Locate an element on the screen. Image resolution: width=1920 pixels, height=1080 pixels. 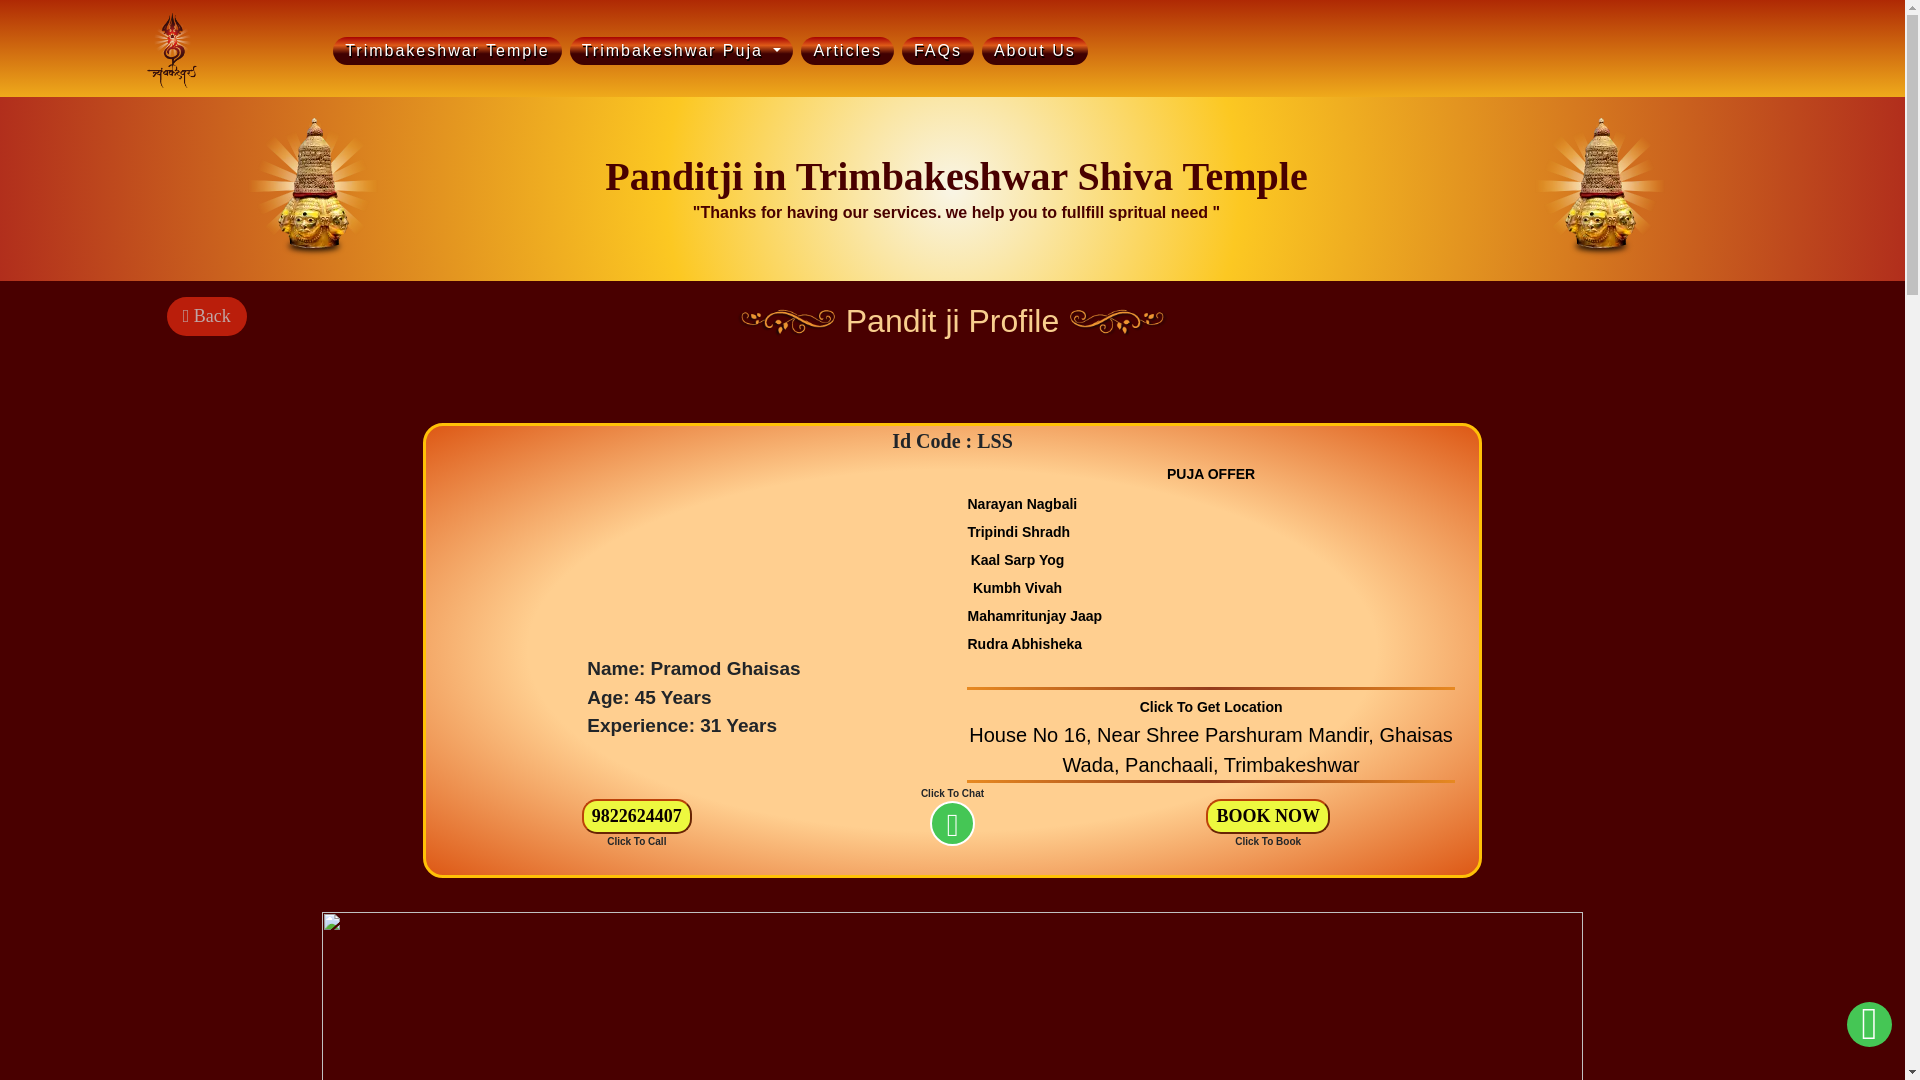
Chat with Guruji is located at coordinates (1870, 1029).